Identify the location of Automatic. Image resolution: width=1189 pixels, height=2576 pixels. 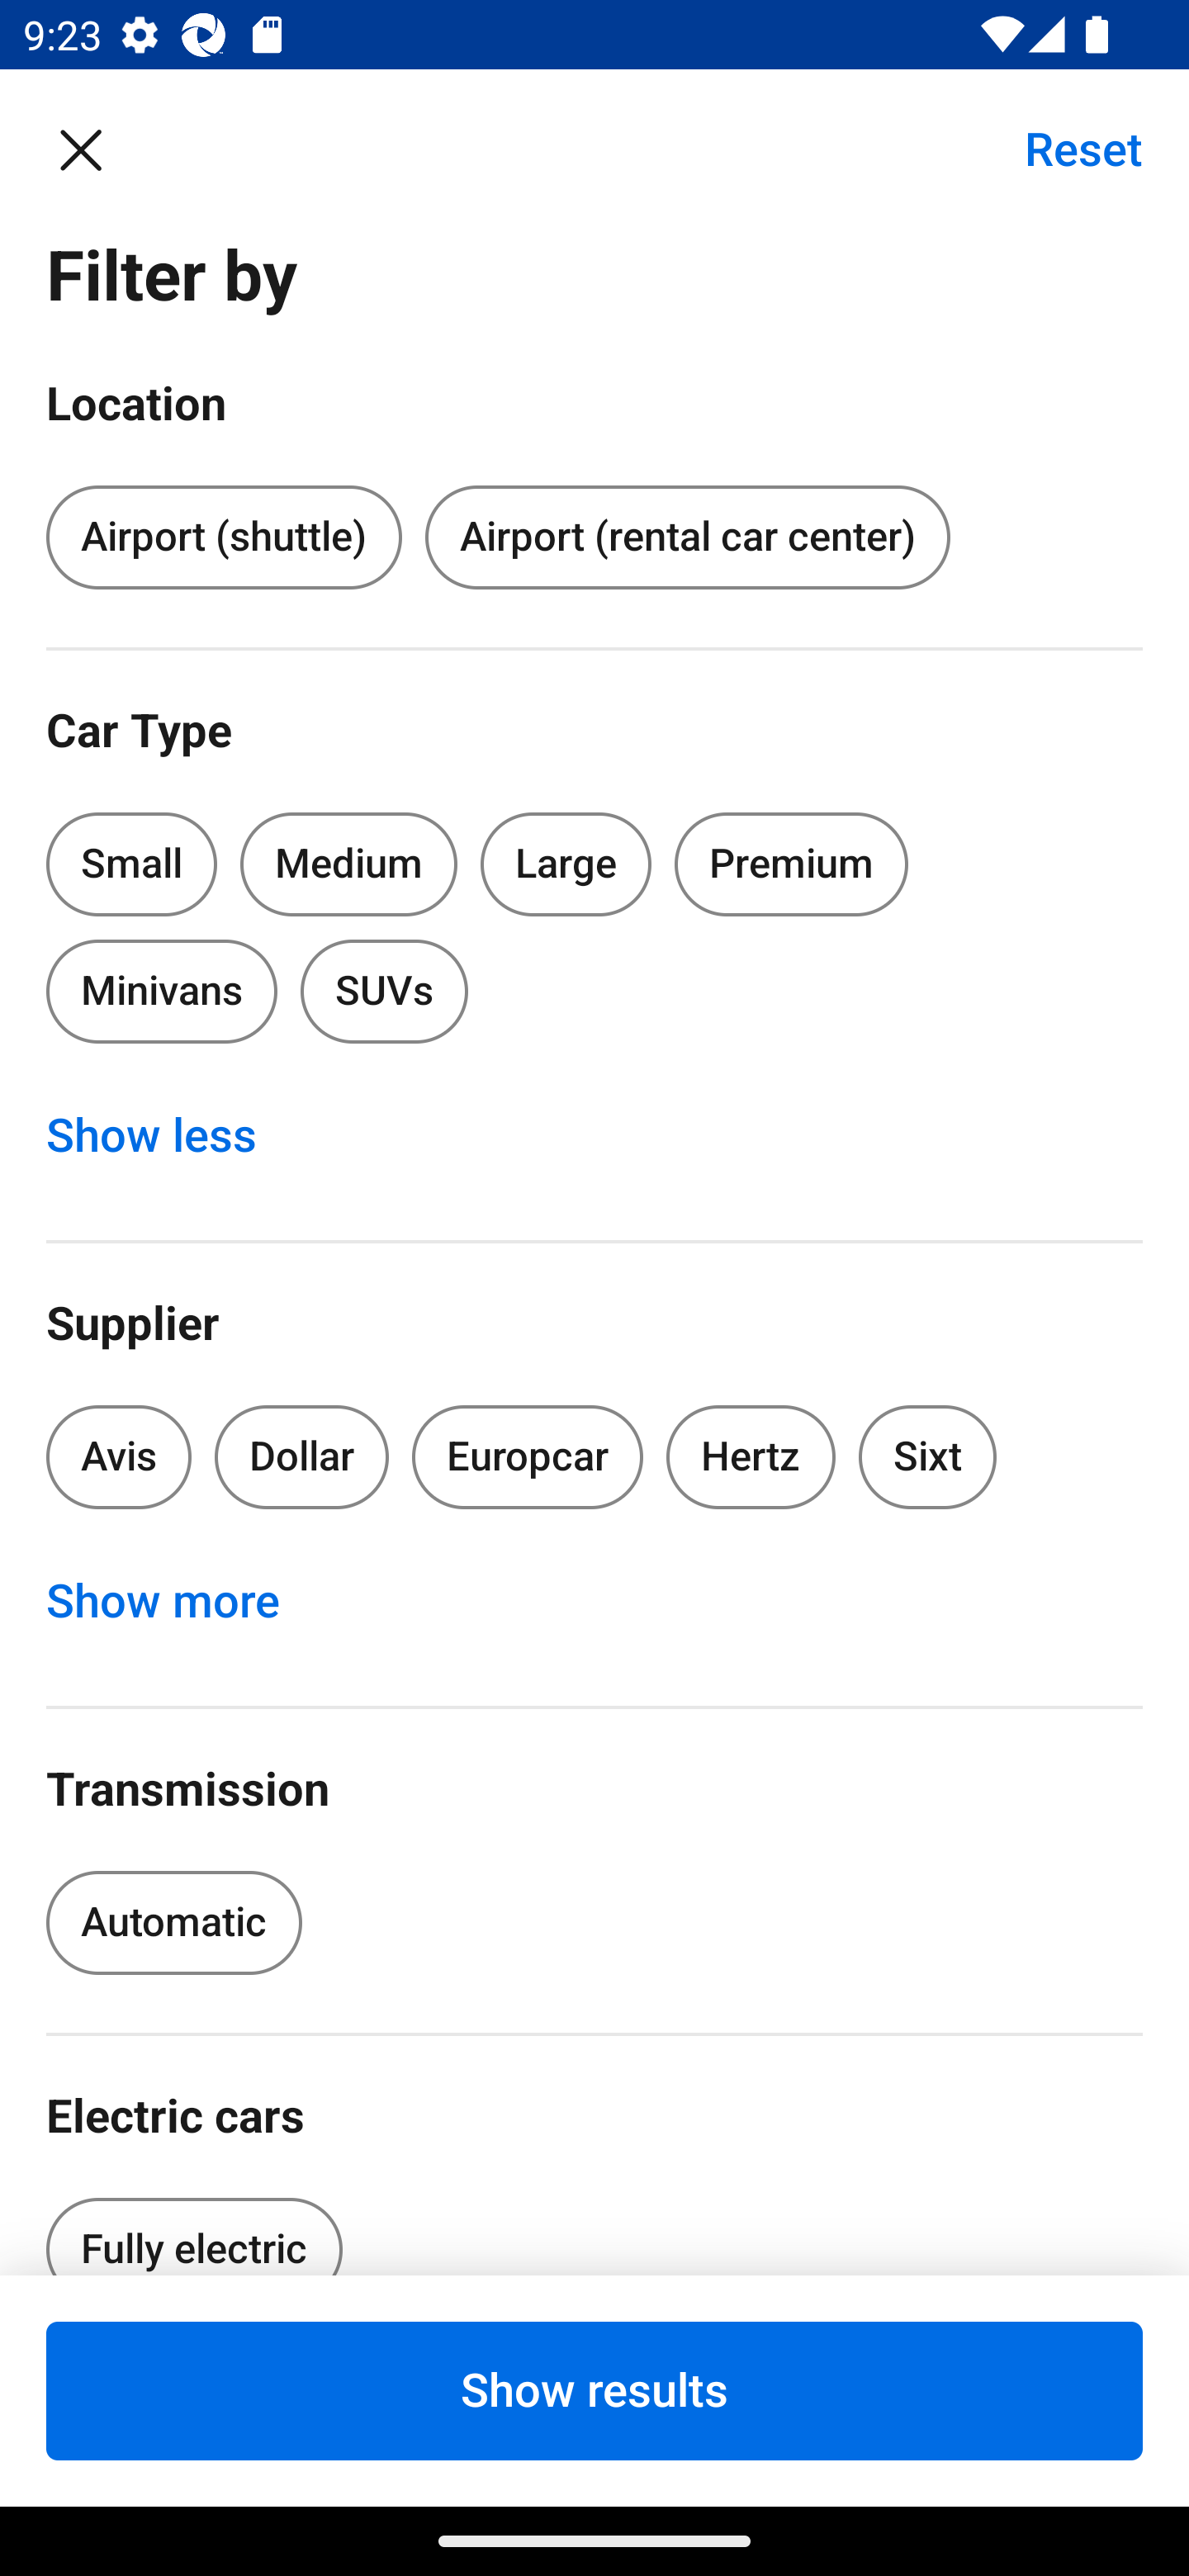
(173, 1922).